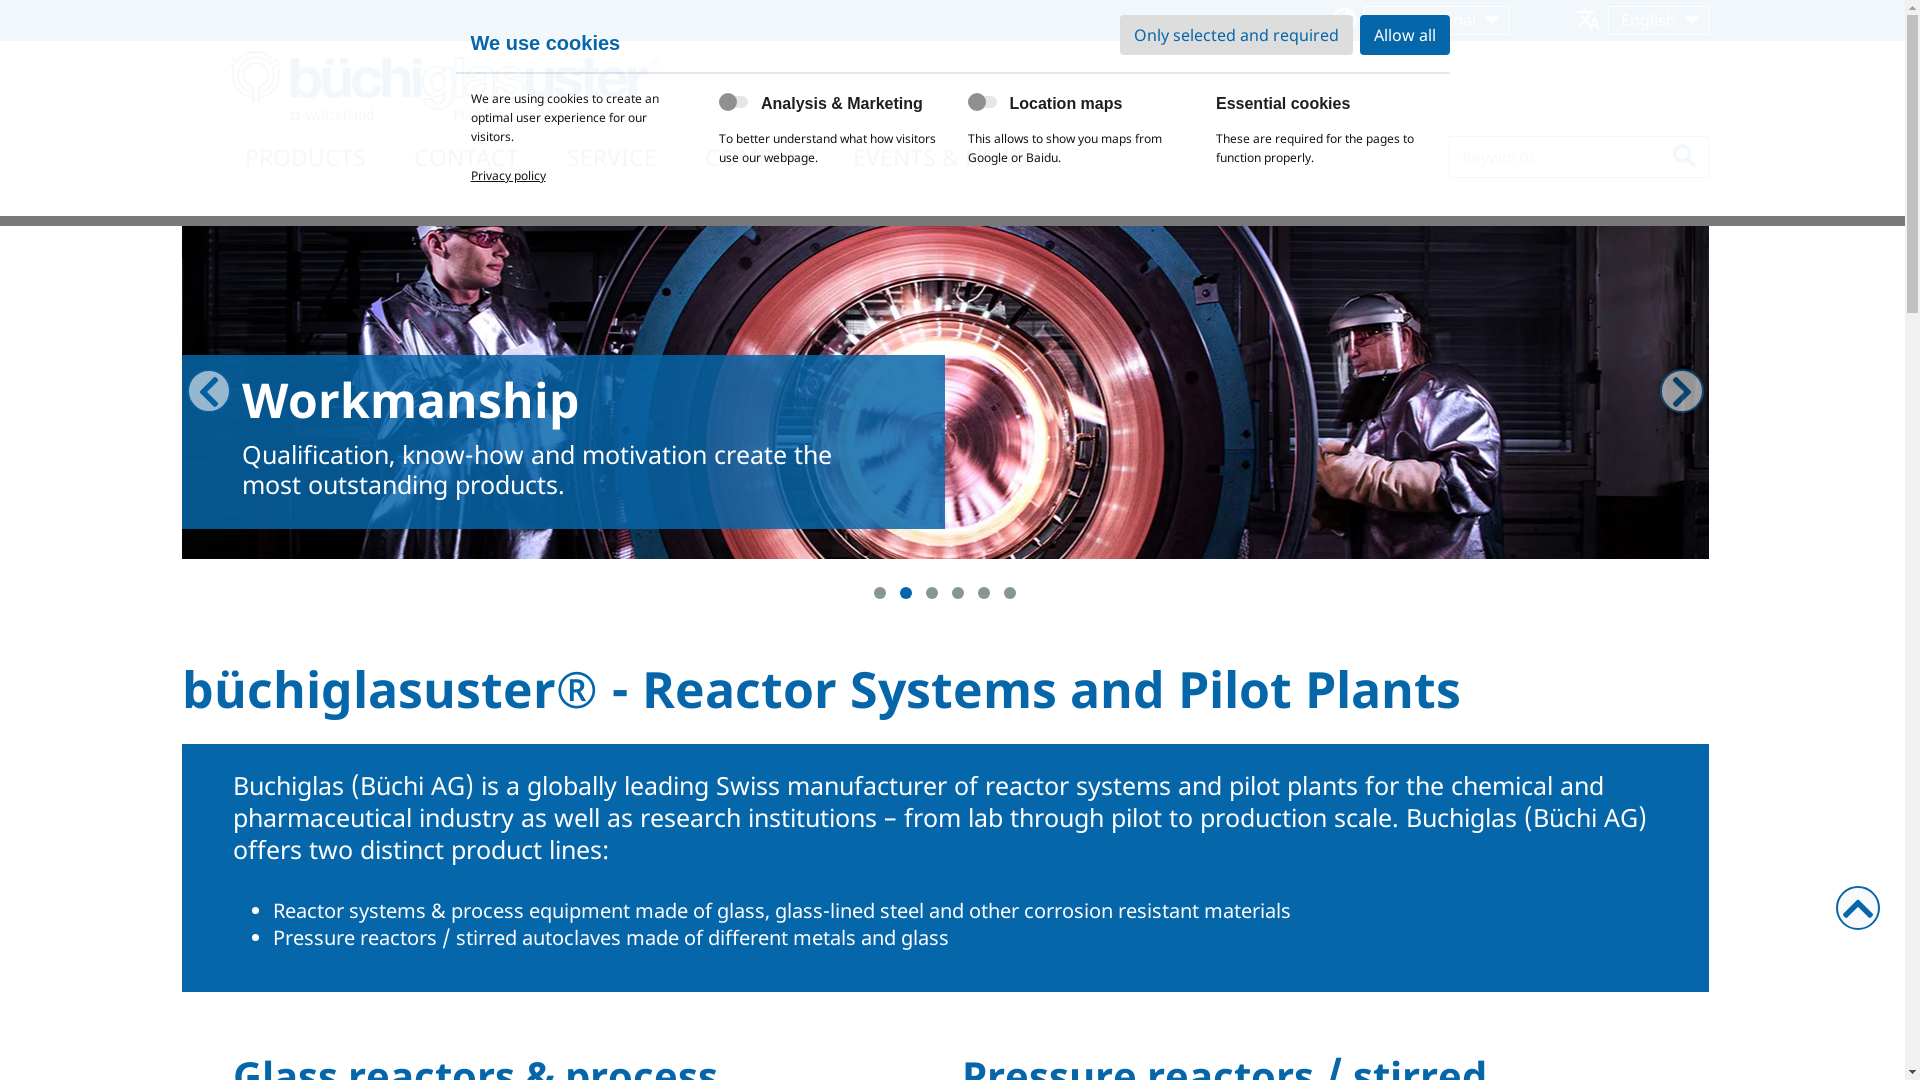 Image resolution: width=1920 pixels, height=1080 pixels. I want to click on PRODUCTS, so click(304, 157).